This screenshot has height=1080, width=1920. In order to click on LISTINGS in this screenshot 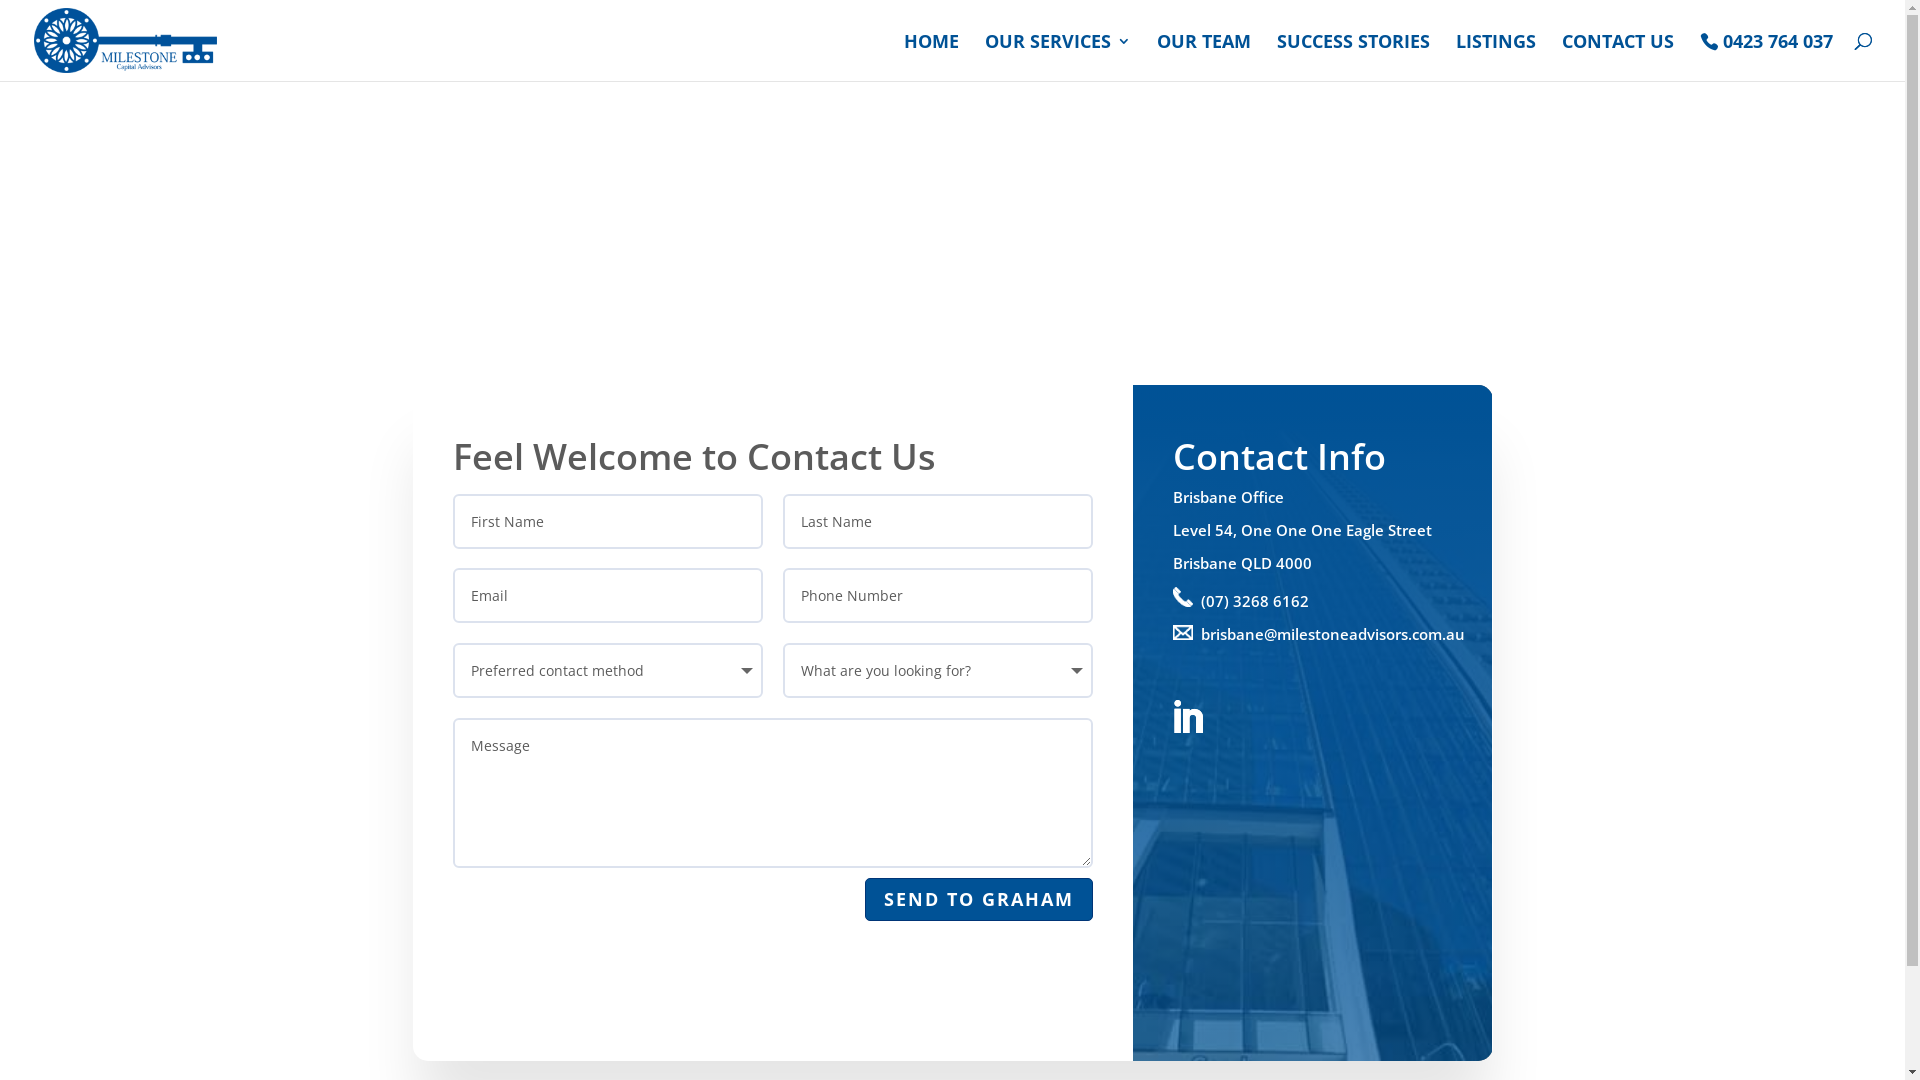, I will do `click(1496, 58)`.